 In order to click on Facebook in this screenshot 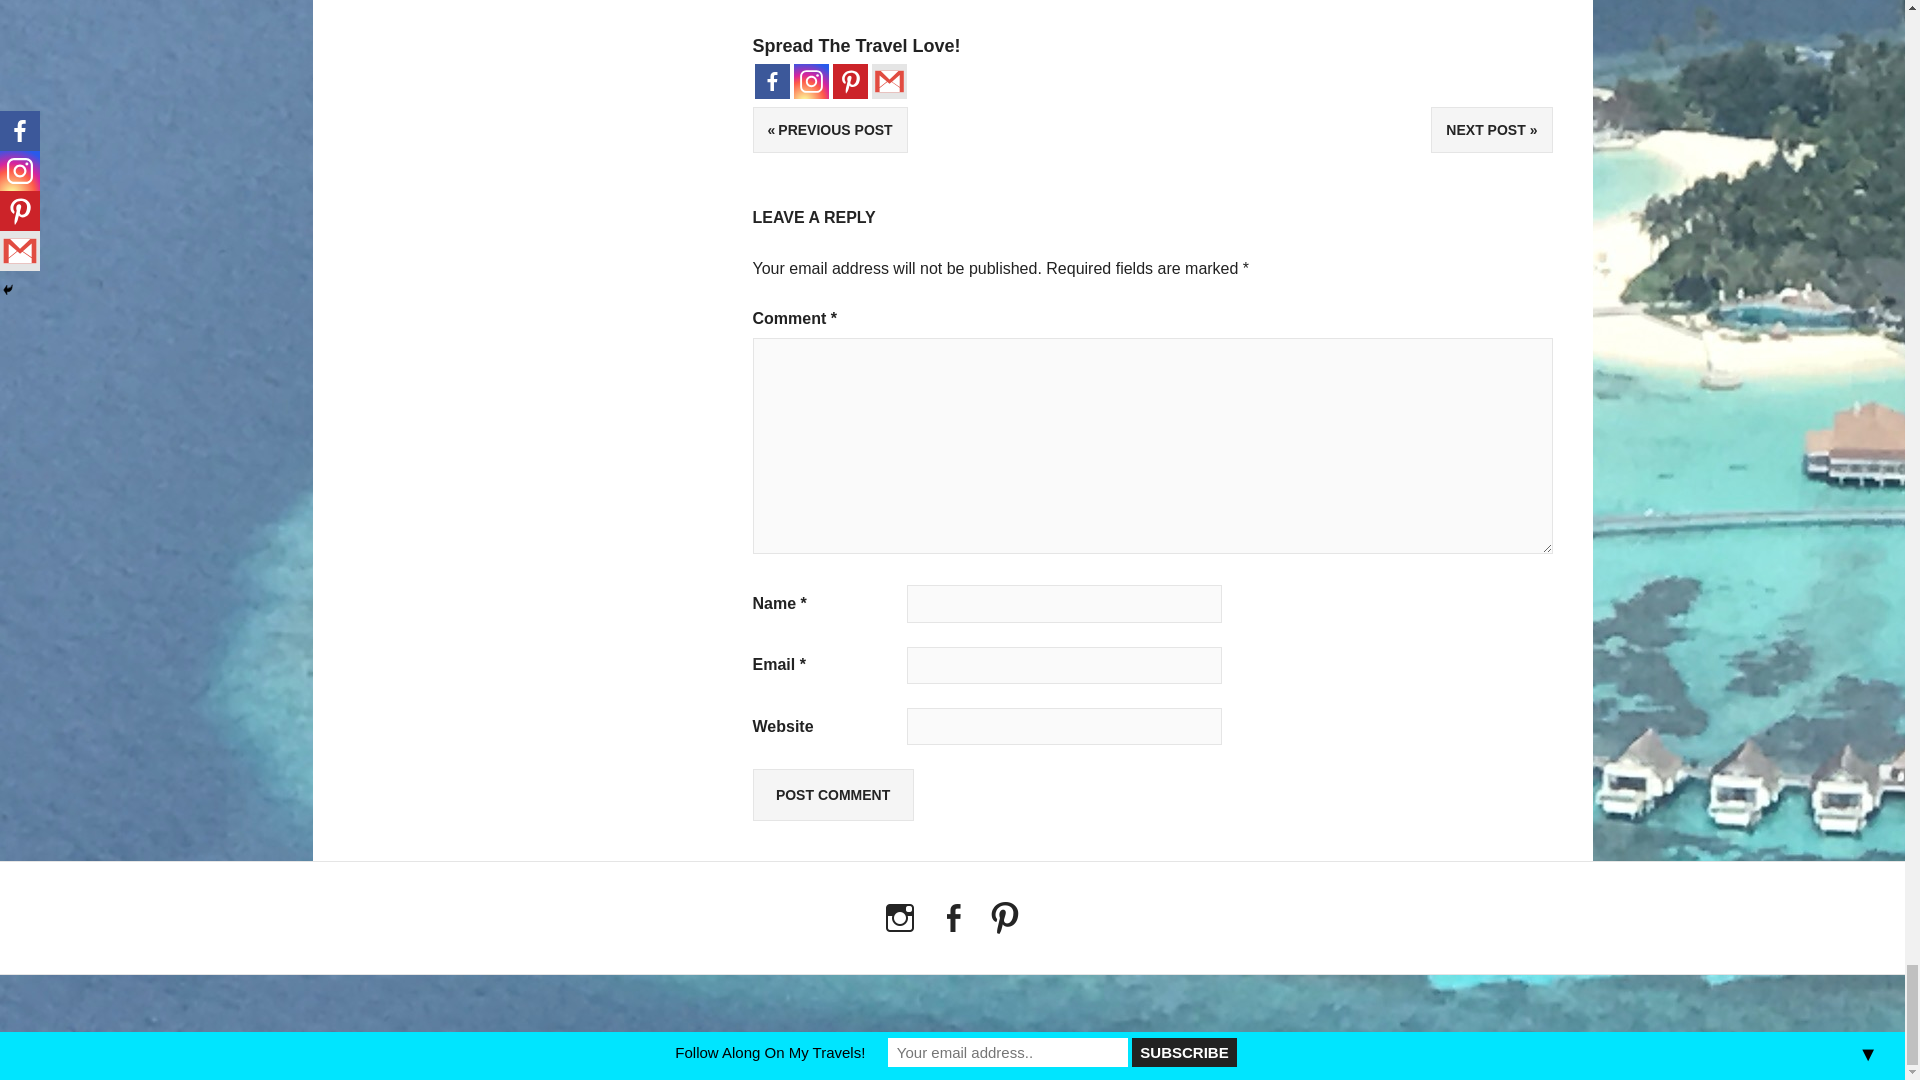, I will do `click(772, 81)`.